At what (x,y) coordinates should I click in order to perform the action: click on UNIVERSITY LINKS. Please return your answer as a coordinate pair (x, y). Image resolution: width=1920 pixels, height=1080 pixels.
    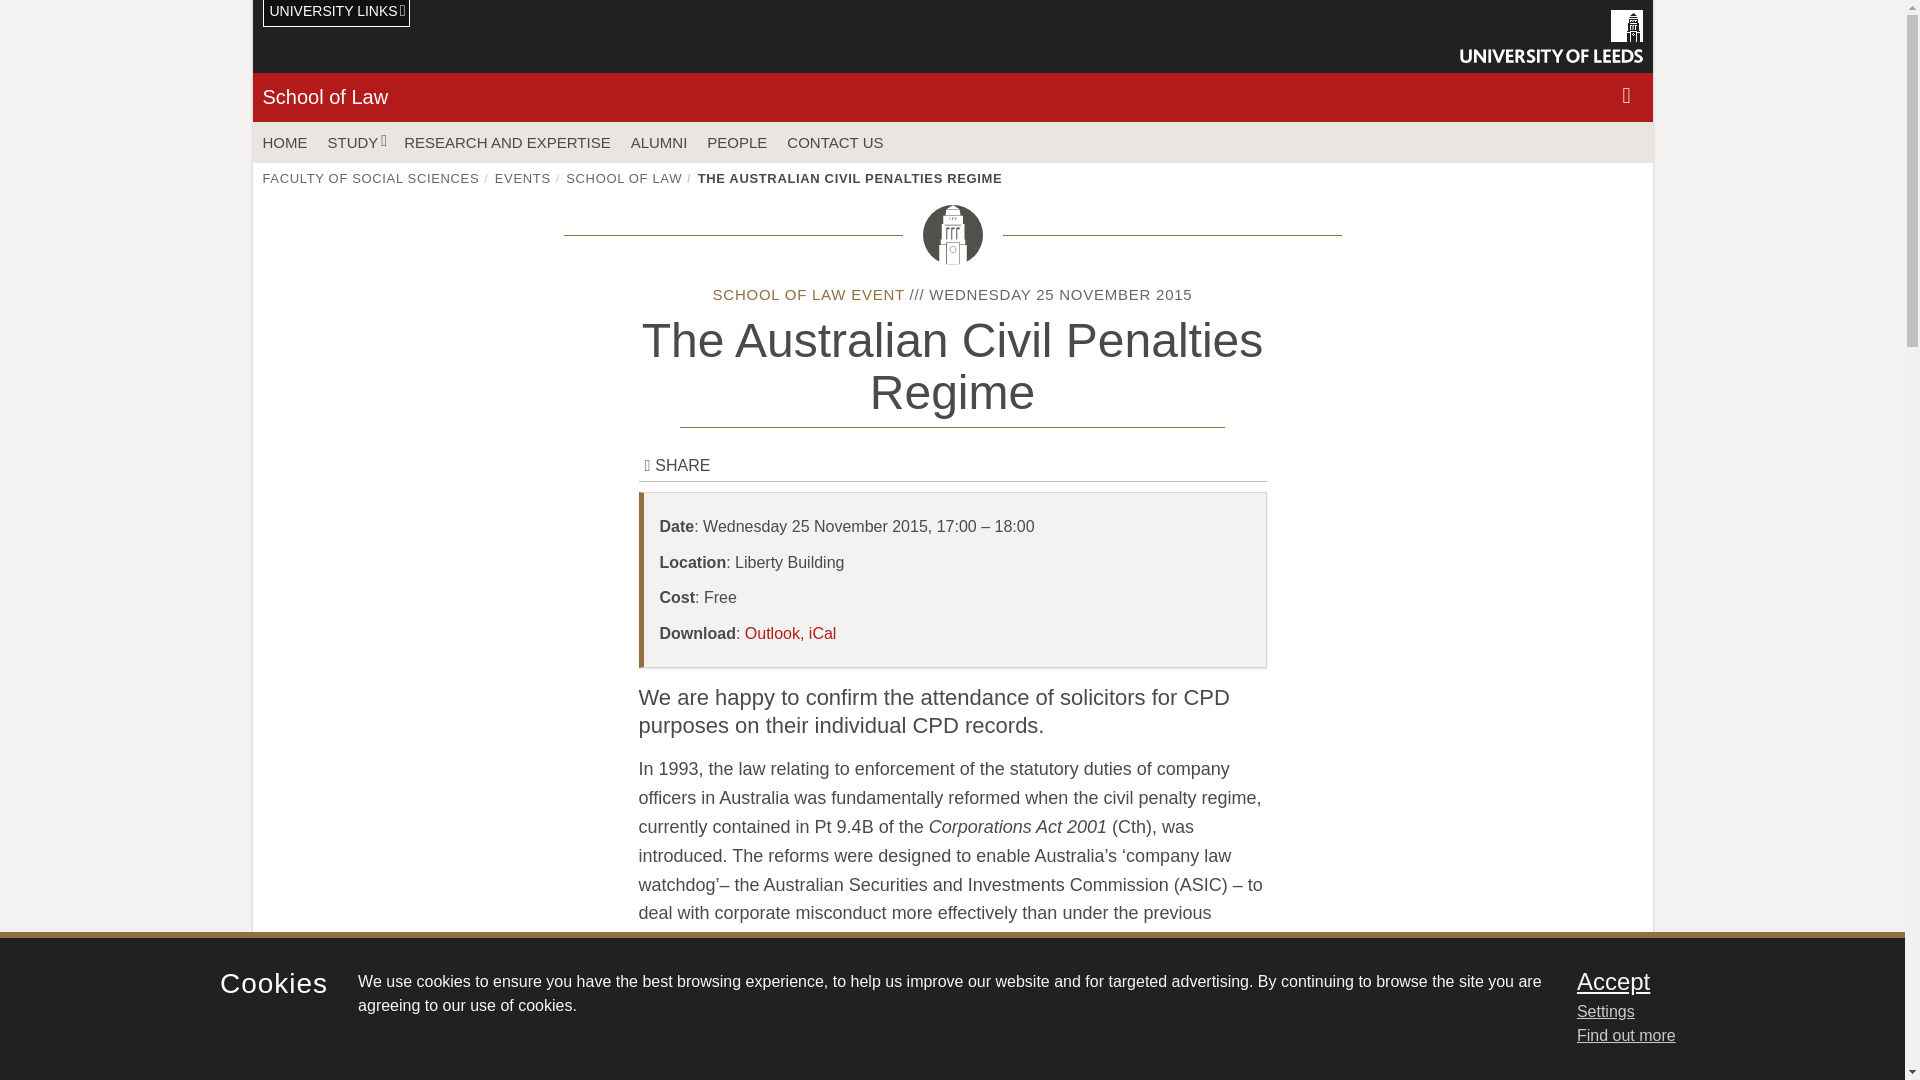
    Looking at the image, I should click on (336, 14).